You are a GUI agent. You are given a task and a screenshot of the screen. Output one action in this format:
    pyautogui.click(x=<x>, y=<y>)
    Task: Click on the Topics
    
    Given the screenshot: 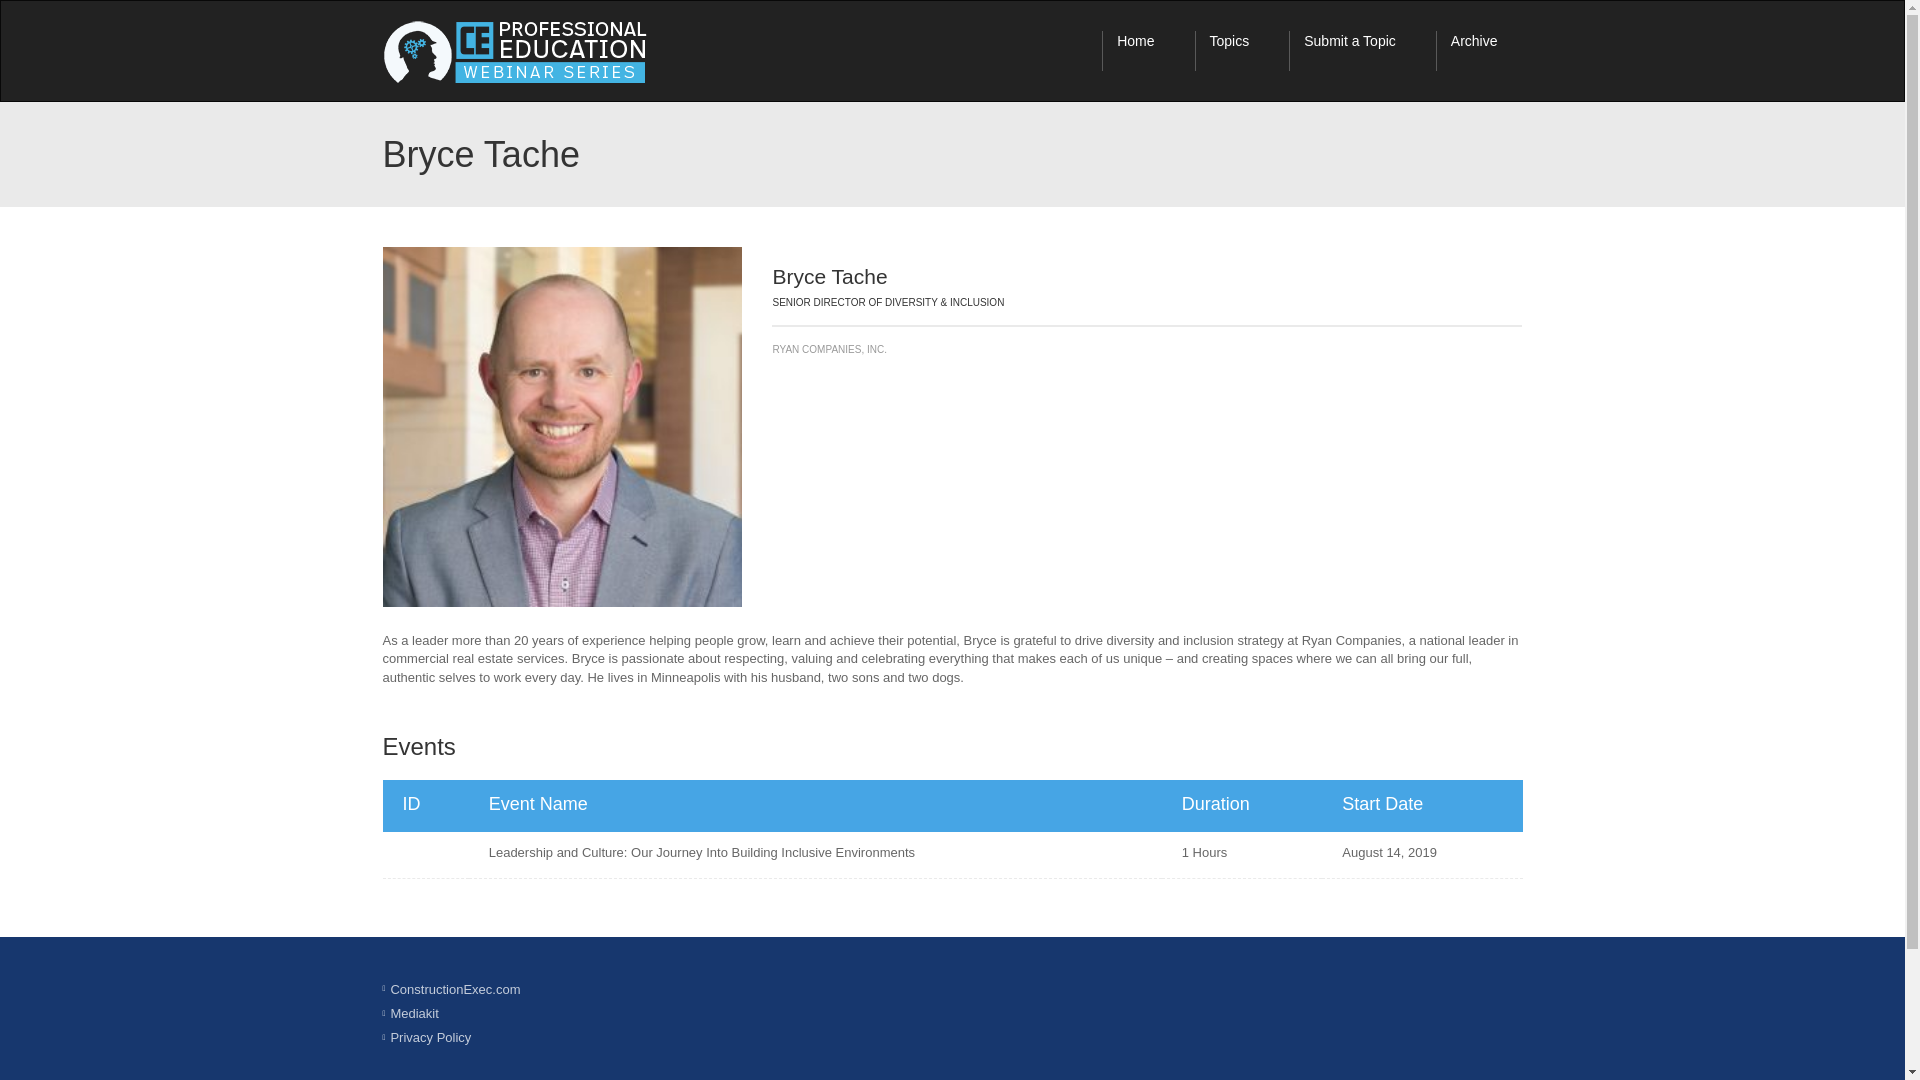 What is the action you would take?
    pyautogui.click(x=1242, y=51)
    